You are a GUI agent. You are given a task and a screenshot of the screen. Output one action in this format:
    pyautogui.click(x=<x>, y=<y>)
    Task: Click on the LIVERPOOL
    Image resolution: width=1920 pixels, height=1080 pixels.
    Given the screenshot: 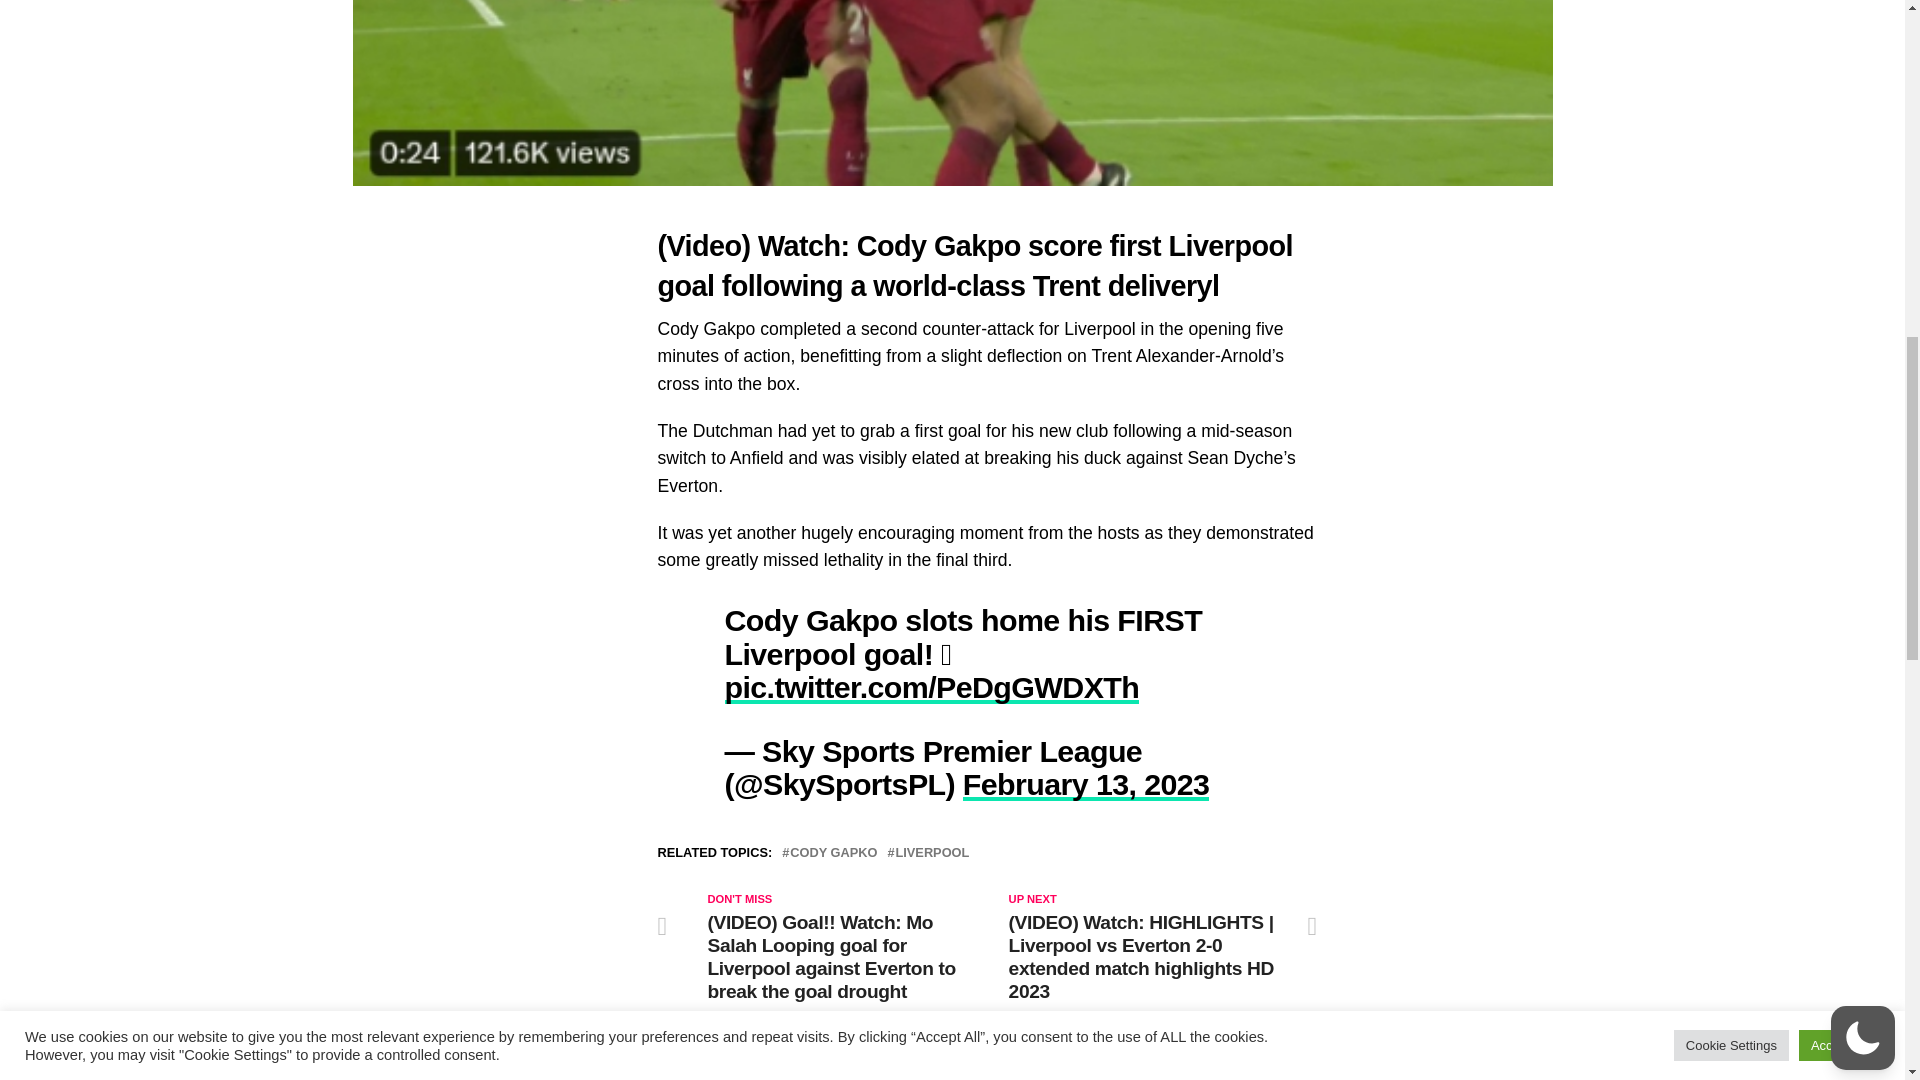 What is the action you would take?
    pyautogui.click(x=932, y=852)
    